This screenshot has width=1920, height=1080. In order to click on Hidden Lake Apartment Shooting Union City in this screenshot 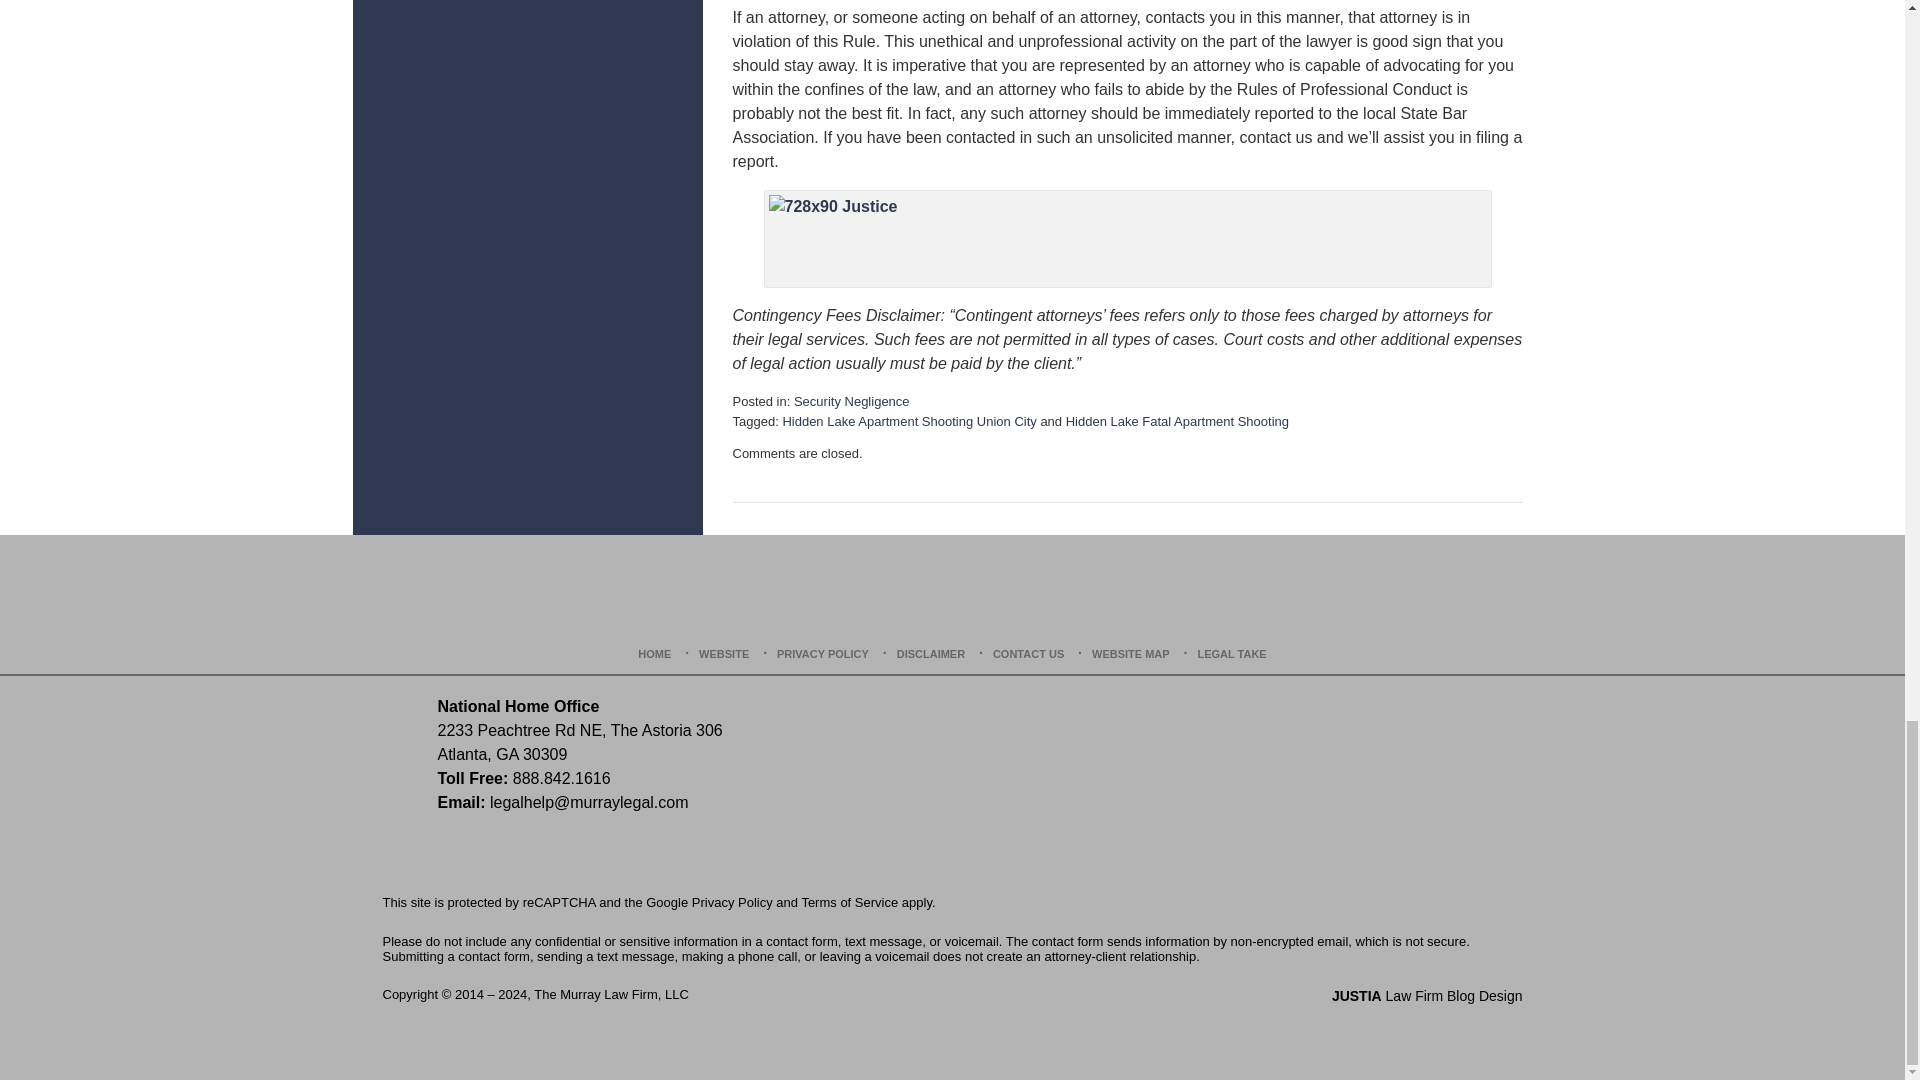, I will do `click(908, 420)`.